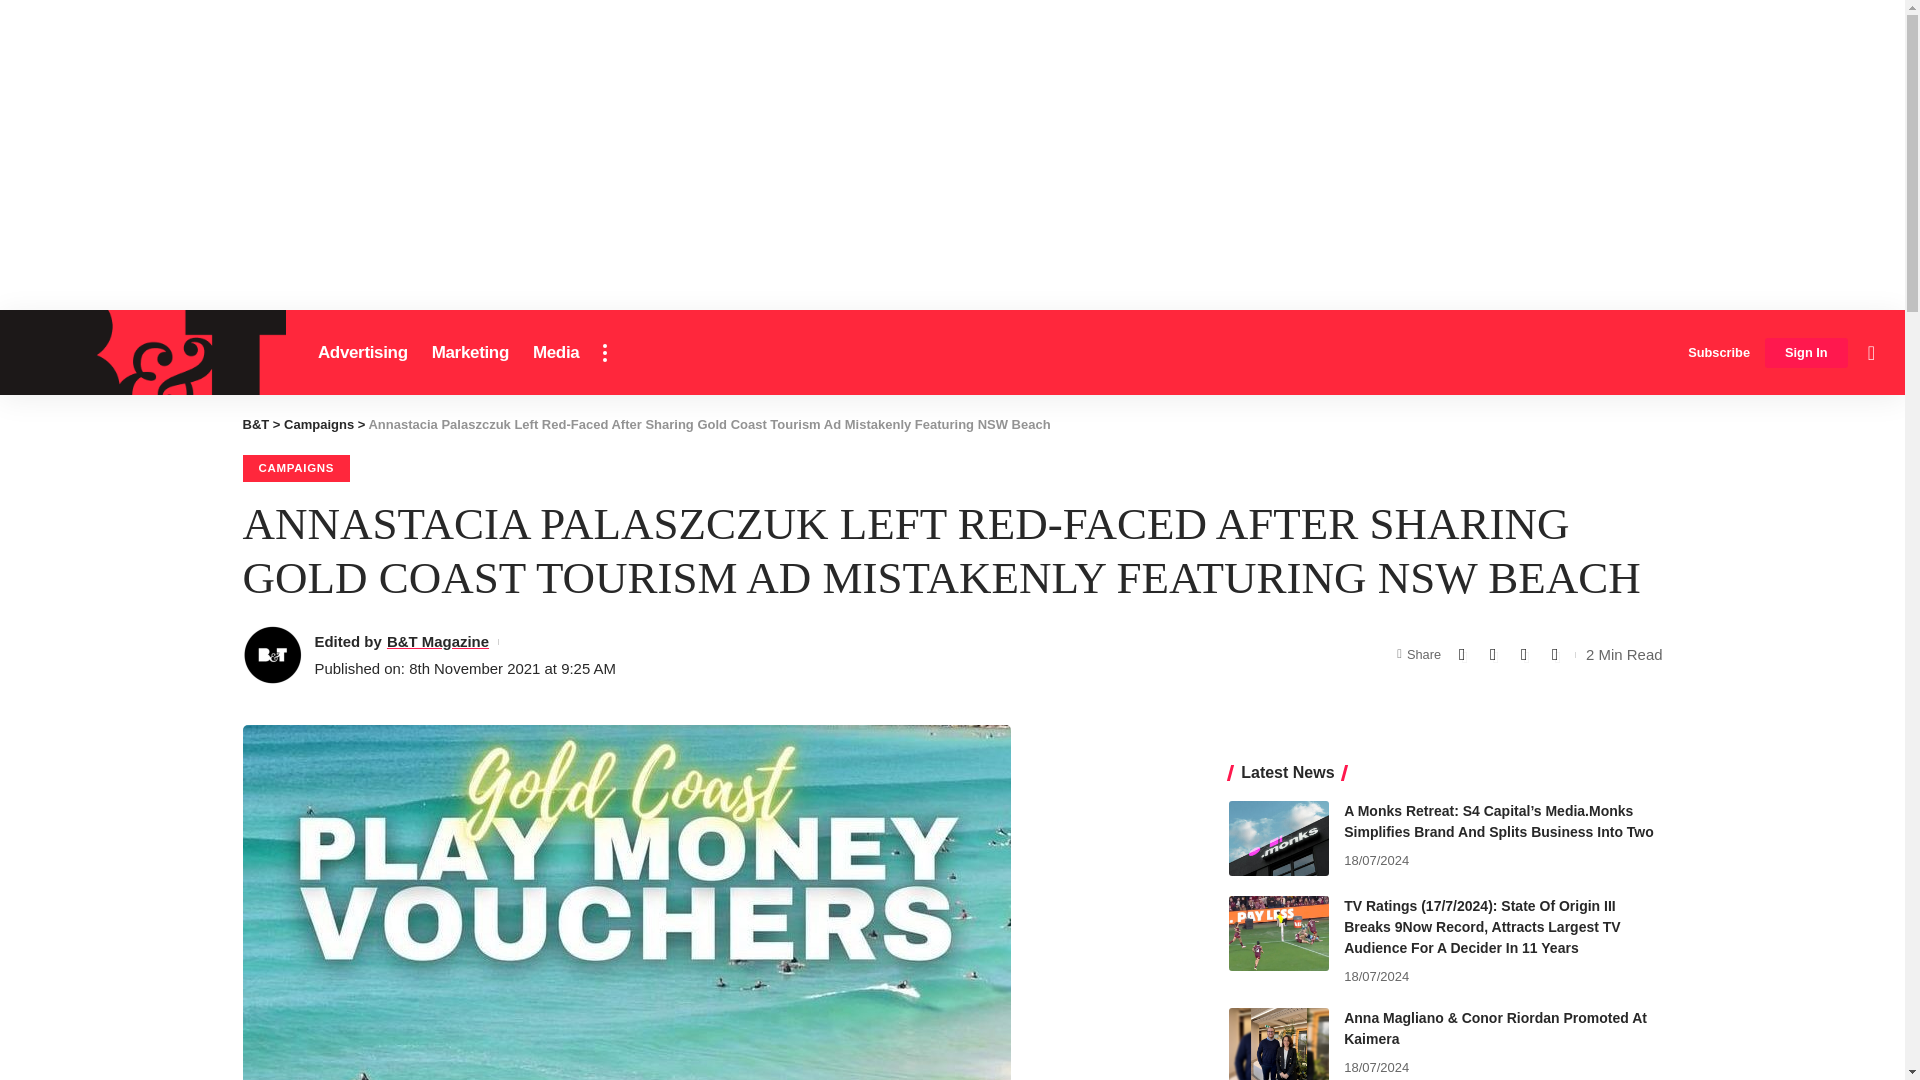 The width and height of the screenshot is (1920, 1080). Describe the element at coordinates (1806, 353) in the screenshot. I see `Sign In` at that location.